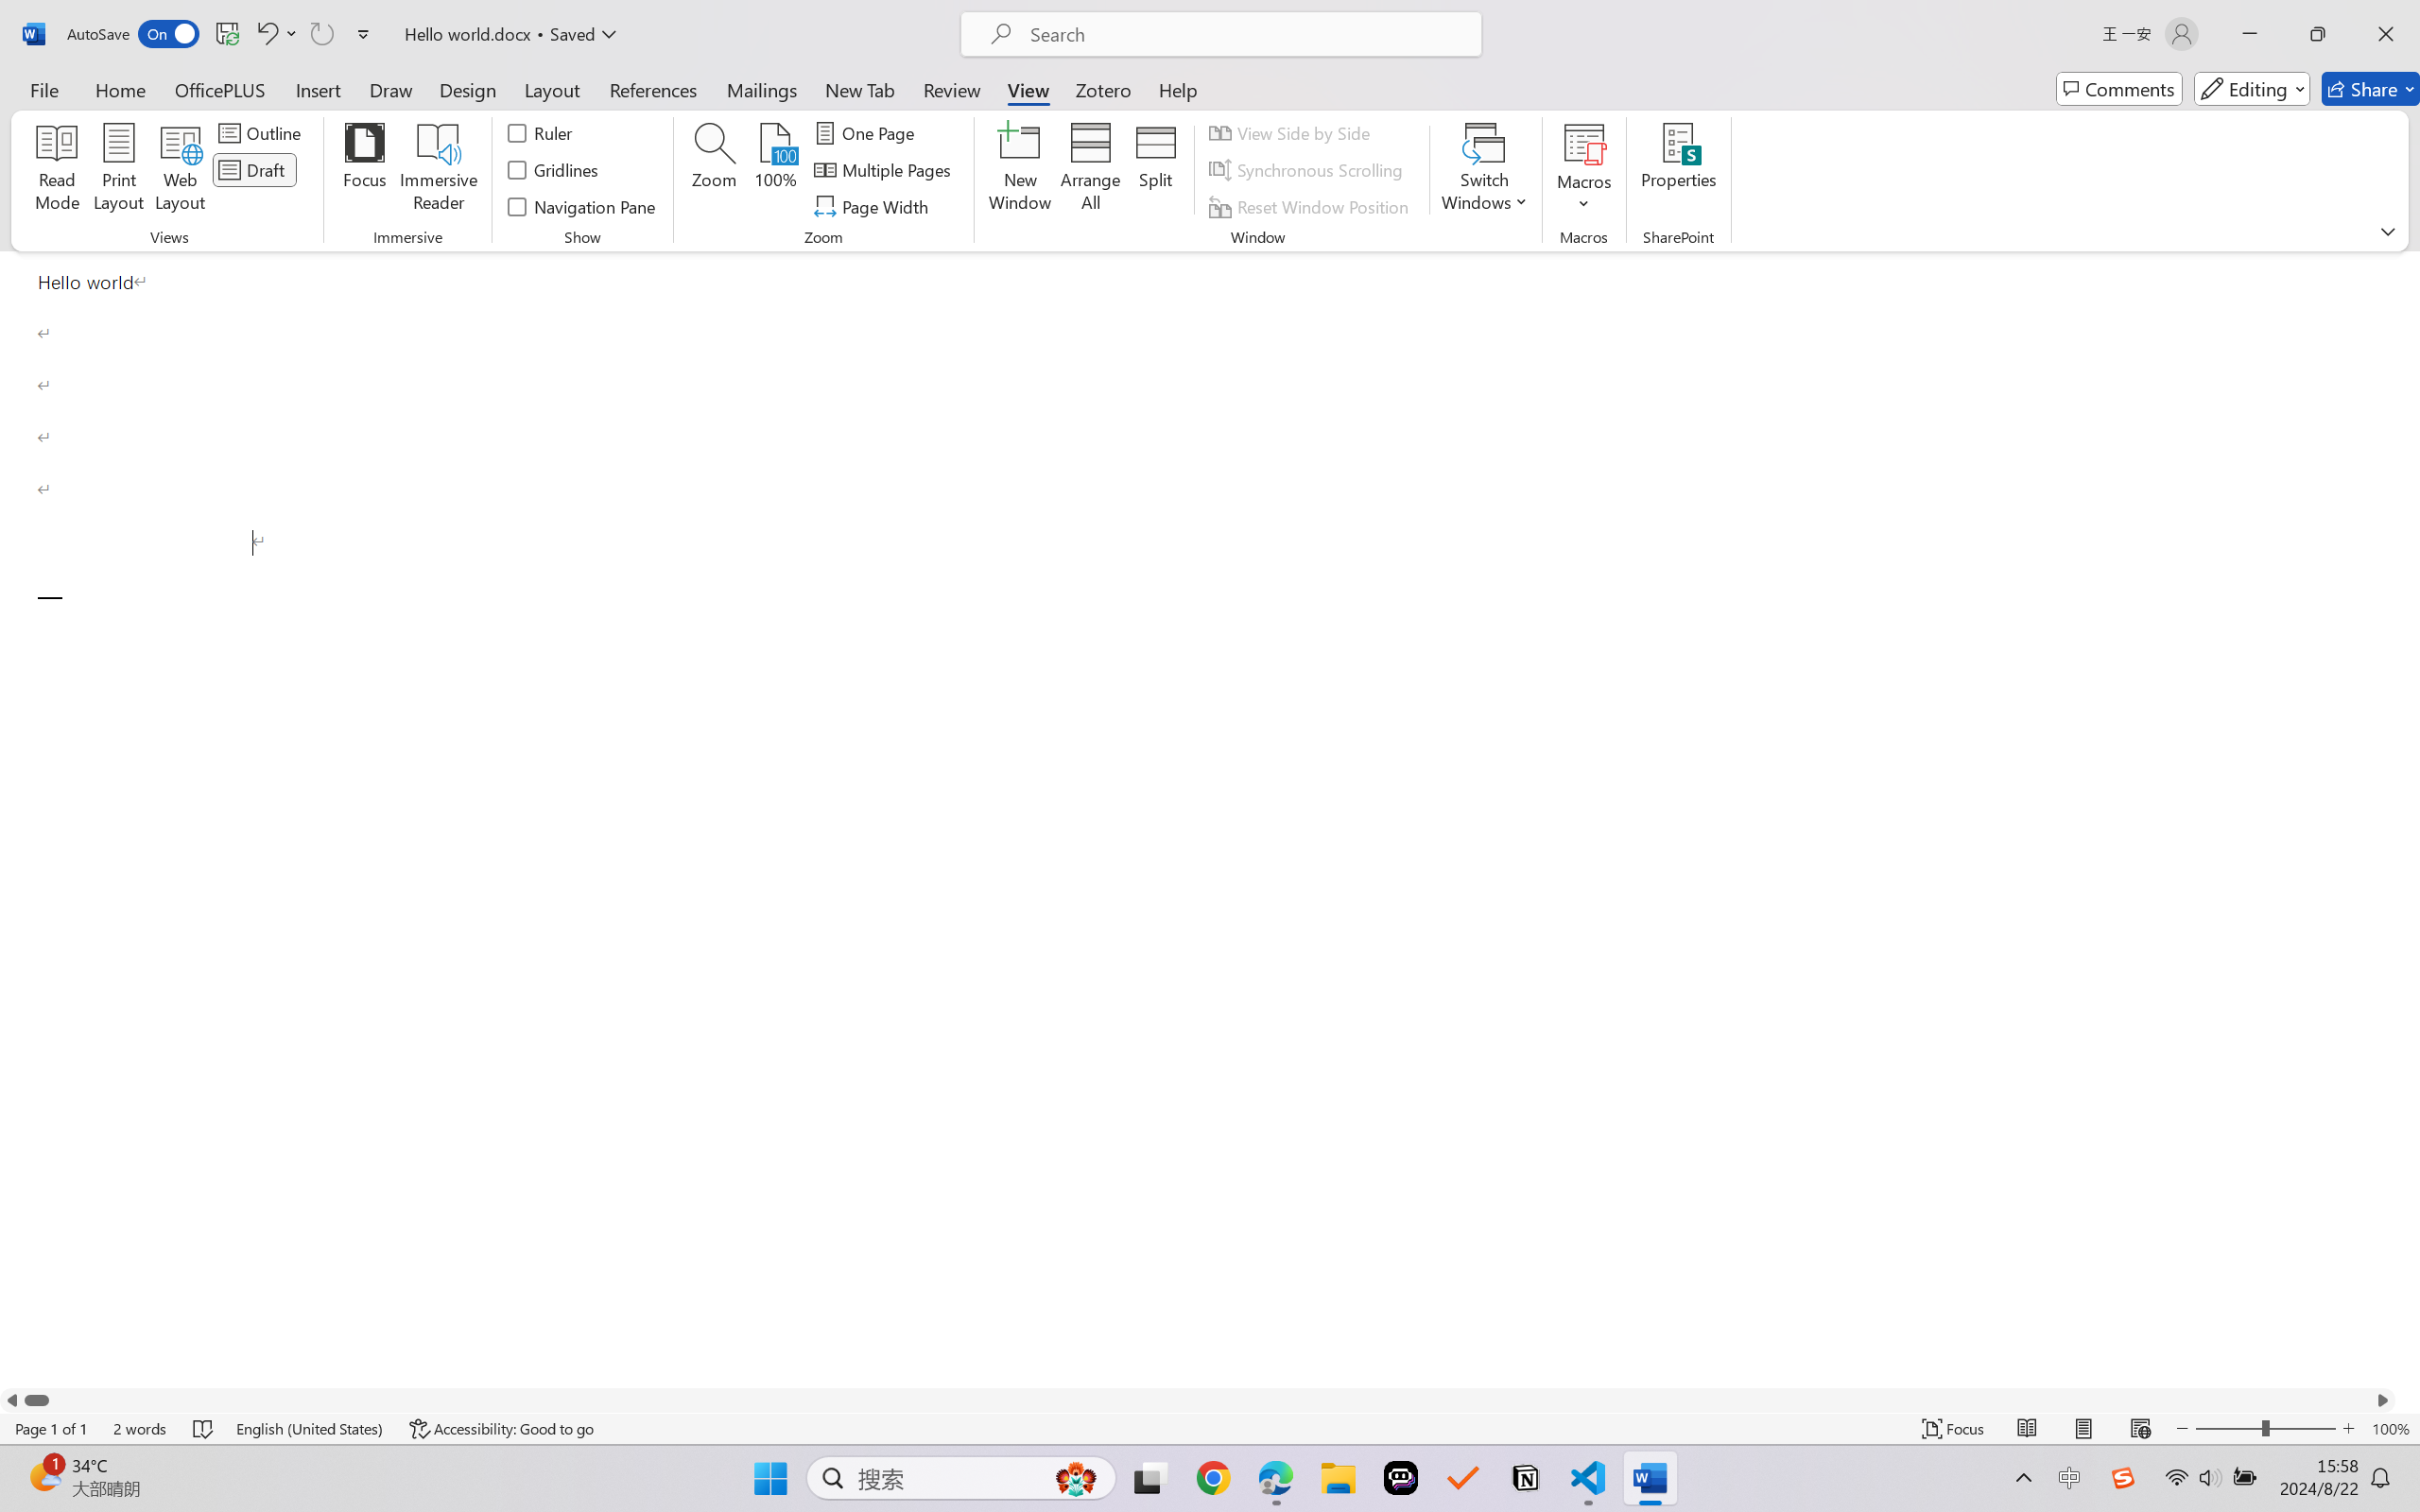 Image resolution: width=2420 pixels, height=1512 pixels. What do you see at coordinates (2349, 1429) in the screenshot?
I see `Zoom In` at bounding box center [2349, 1429].